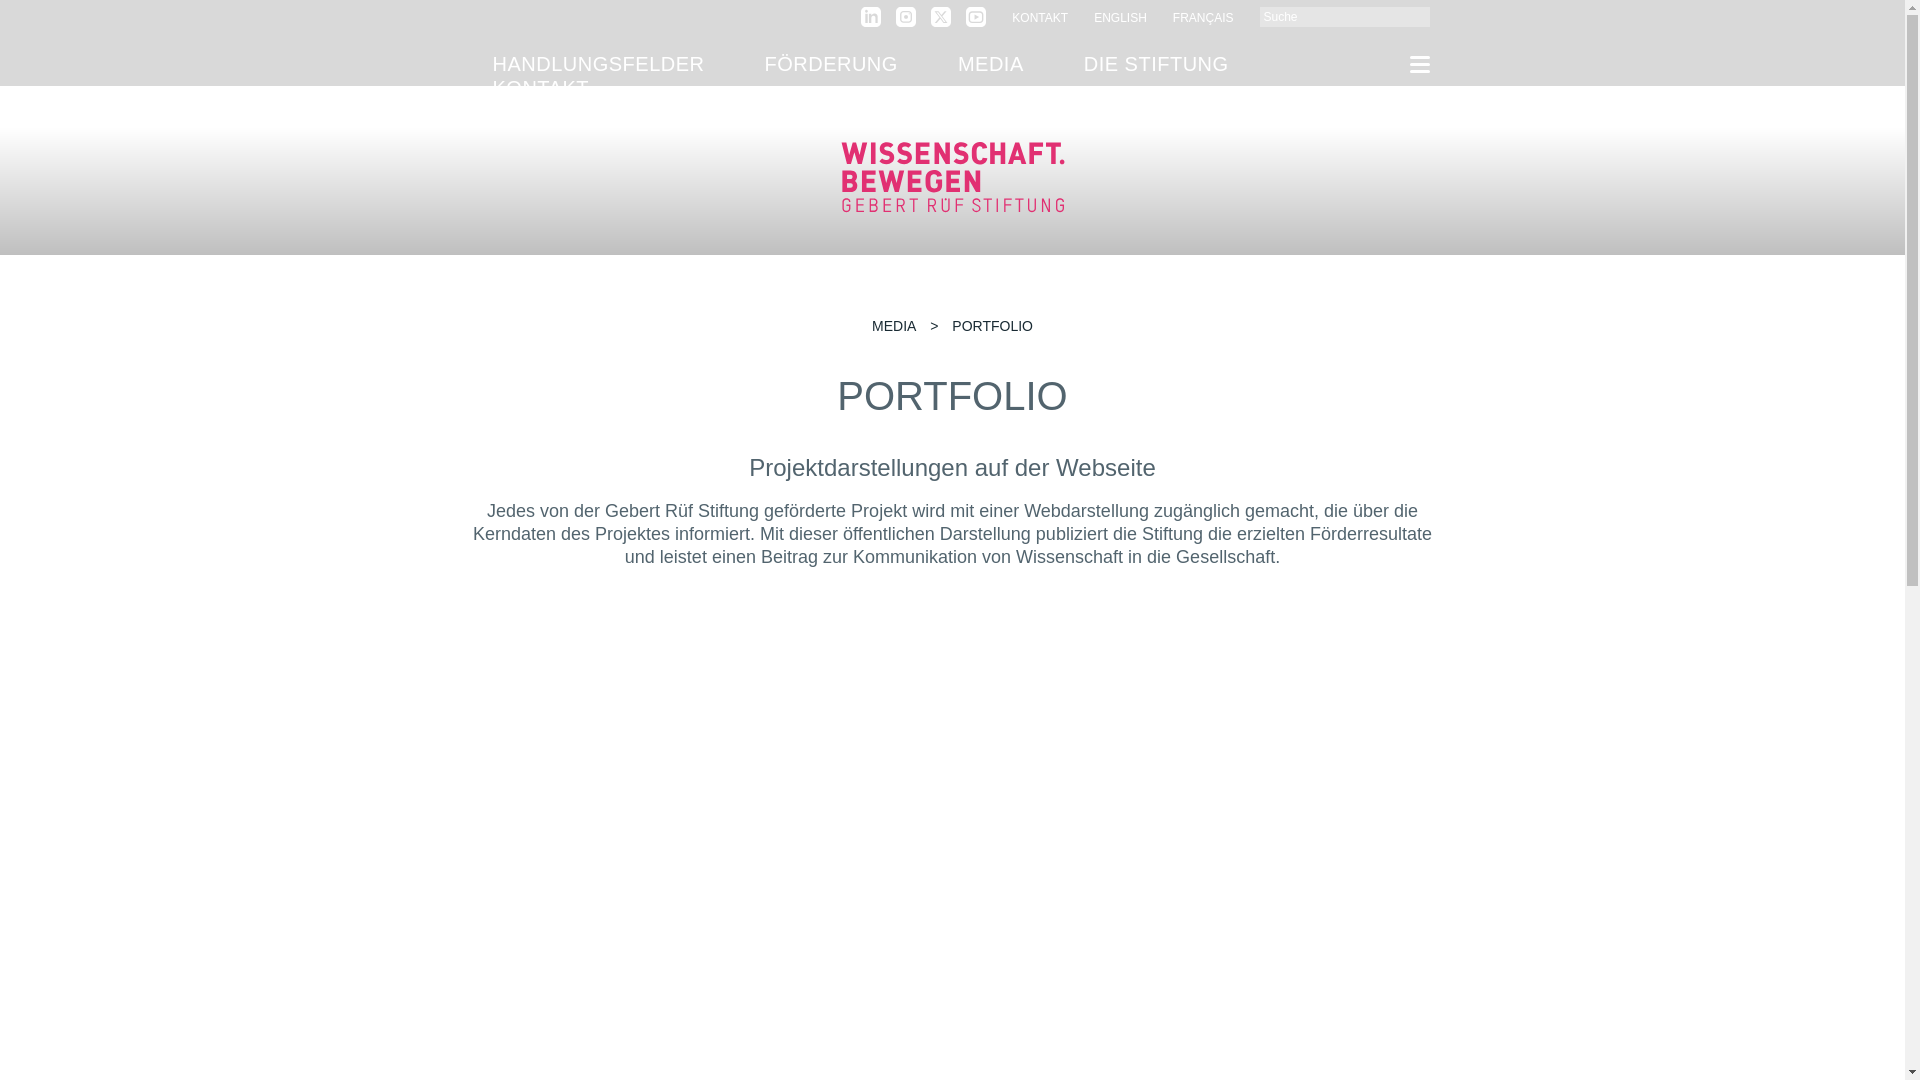 The height and width of the screenshot is (1080, 1920). I want to click on ENGLISH, so click(1120, 17).